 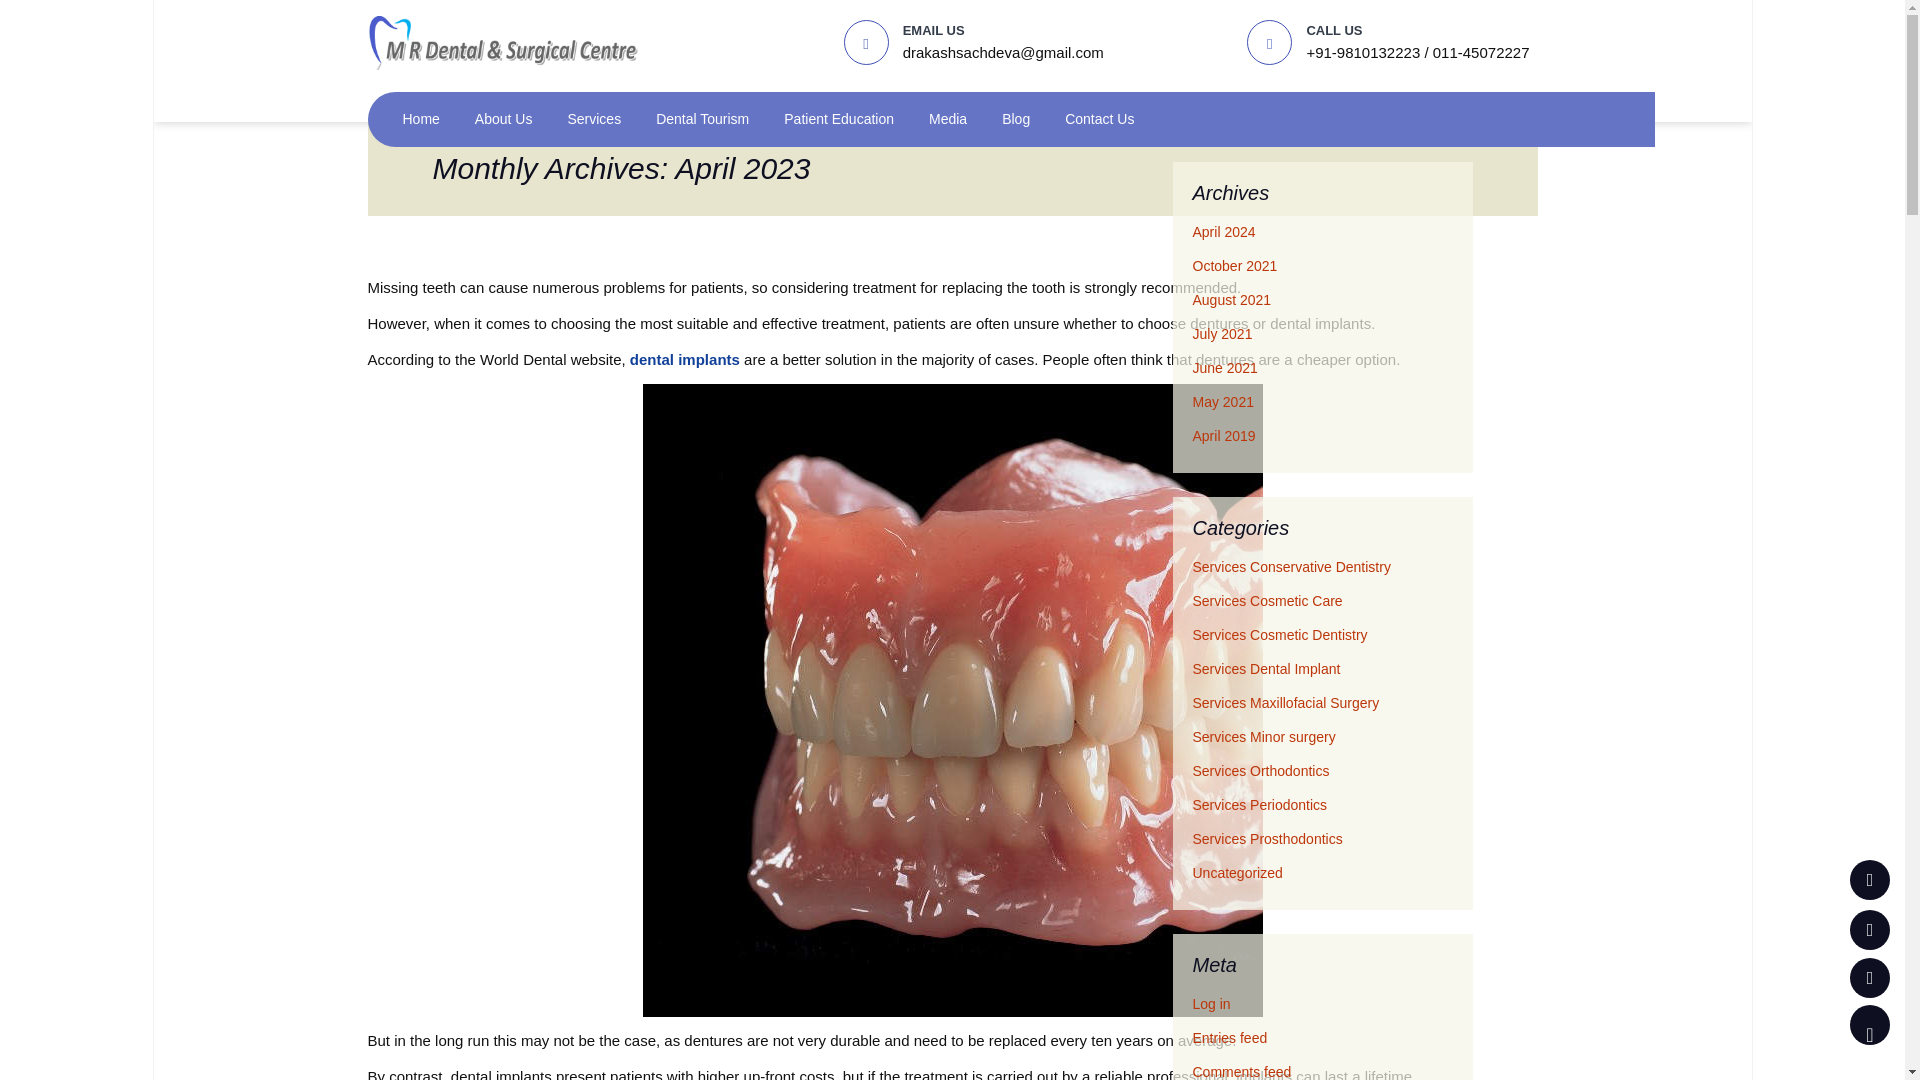 I want to click on Services Dental Implant, so click(x=1266, y=668).